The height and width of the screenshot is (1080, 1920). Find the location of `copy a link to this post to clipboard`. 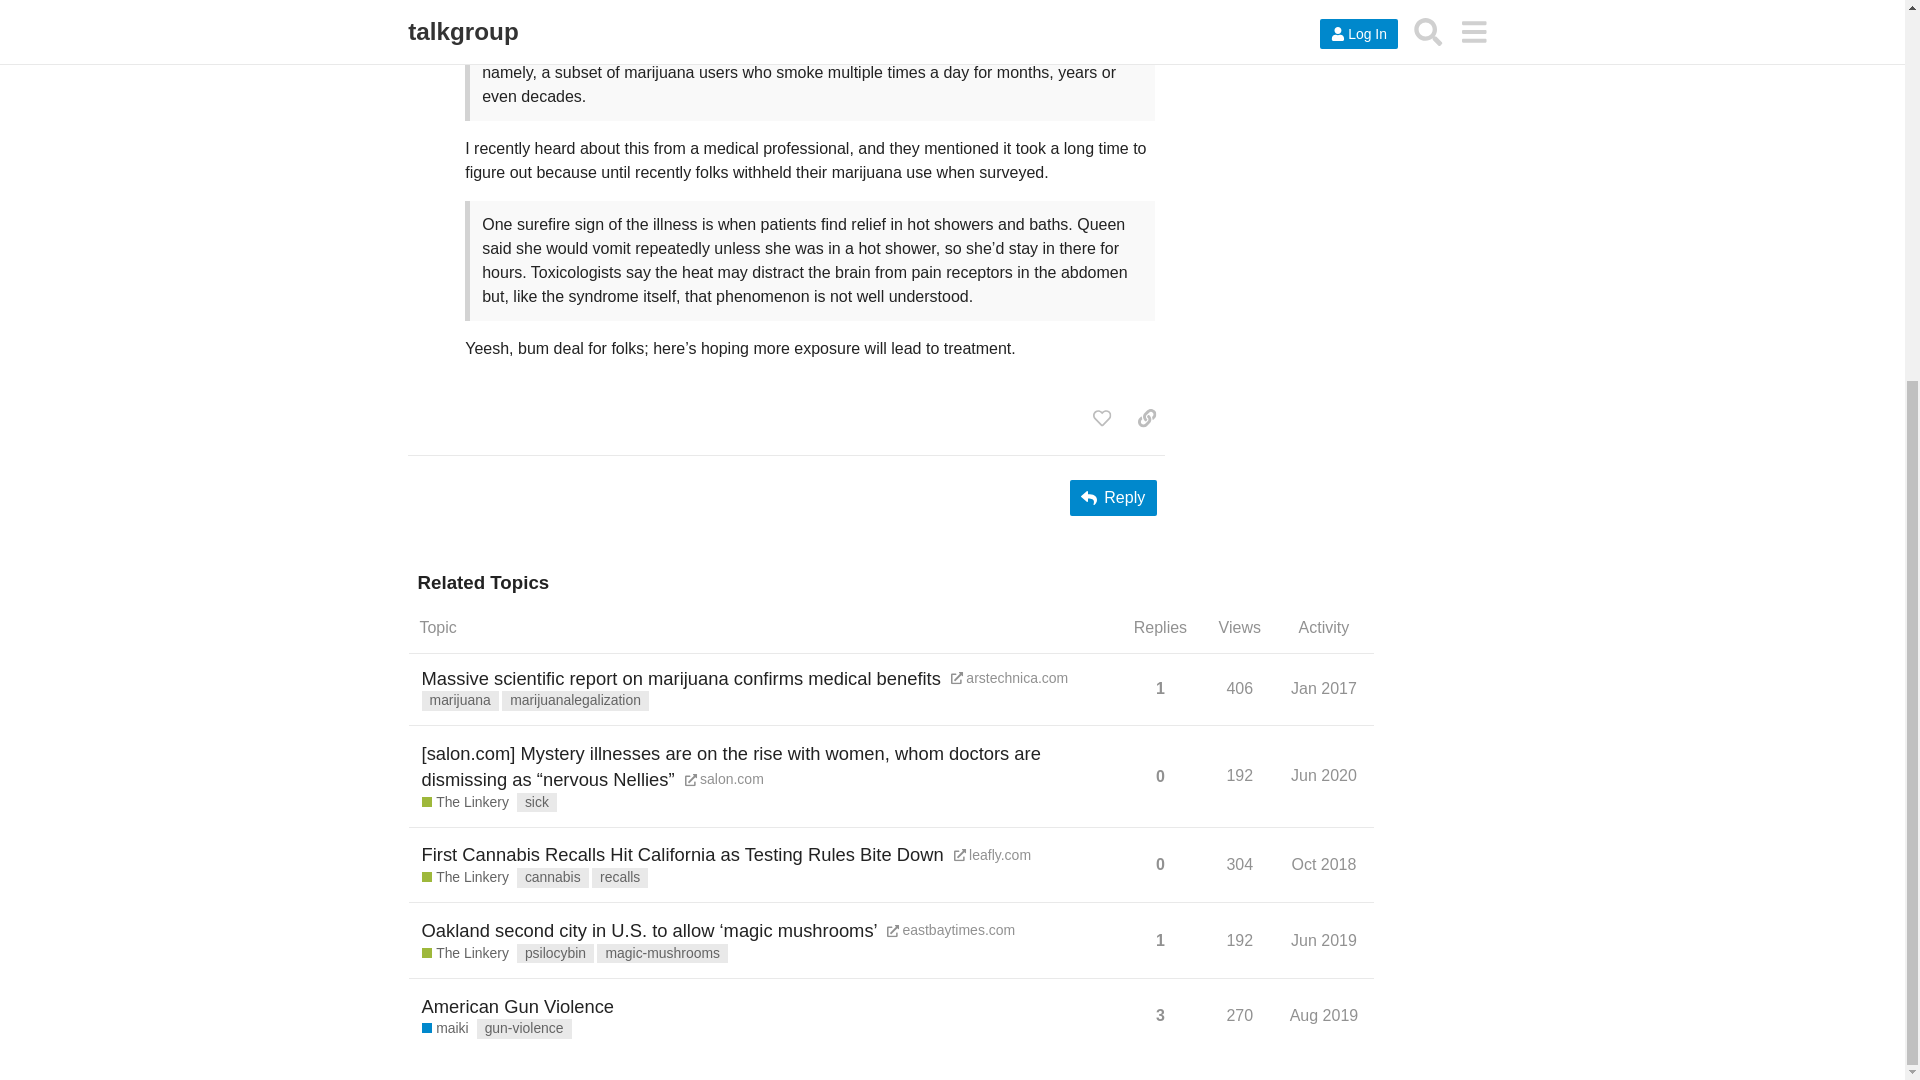

copy a link to this post to clipboard is located at coordinates (1146, 418).